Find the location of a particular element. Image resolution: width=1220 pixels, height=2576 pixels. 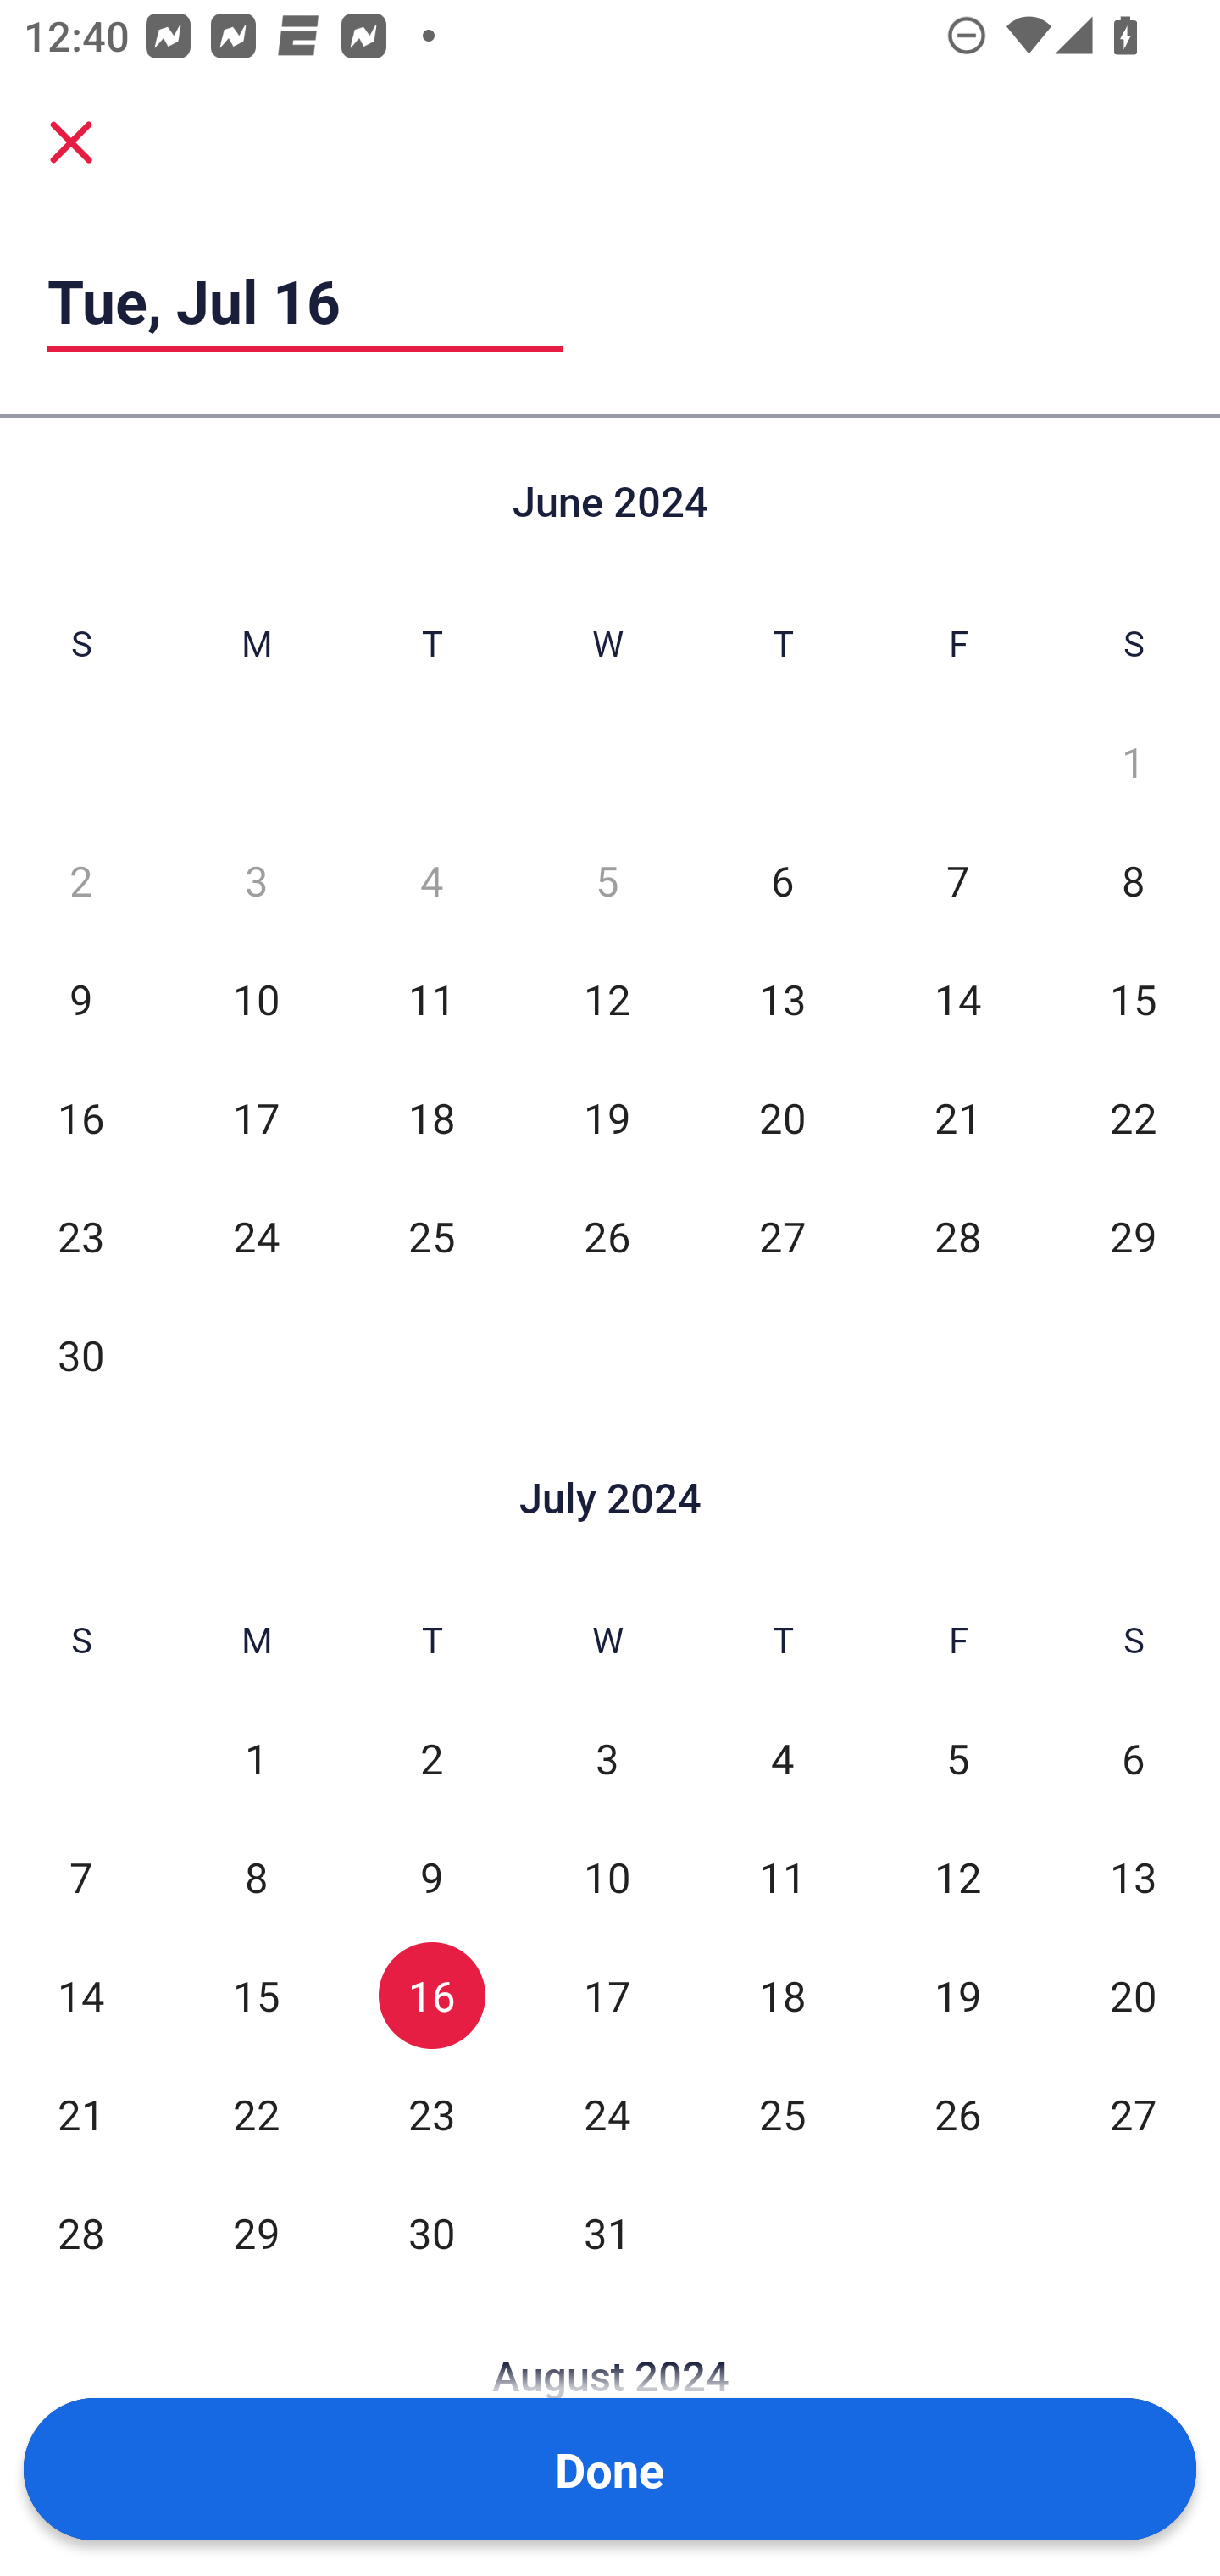

7 Fri, Jun 7, Not Selected is located at coordinates (957, 880).